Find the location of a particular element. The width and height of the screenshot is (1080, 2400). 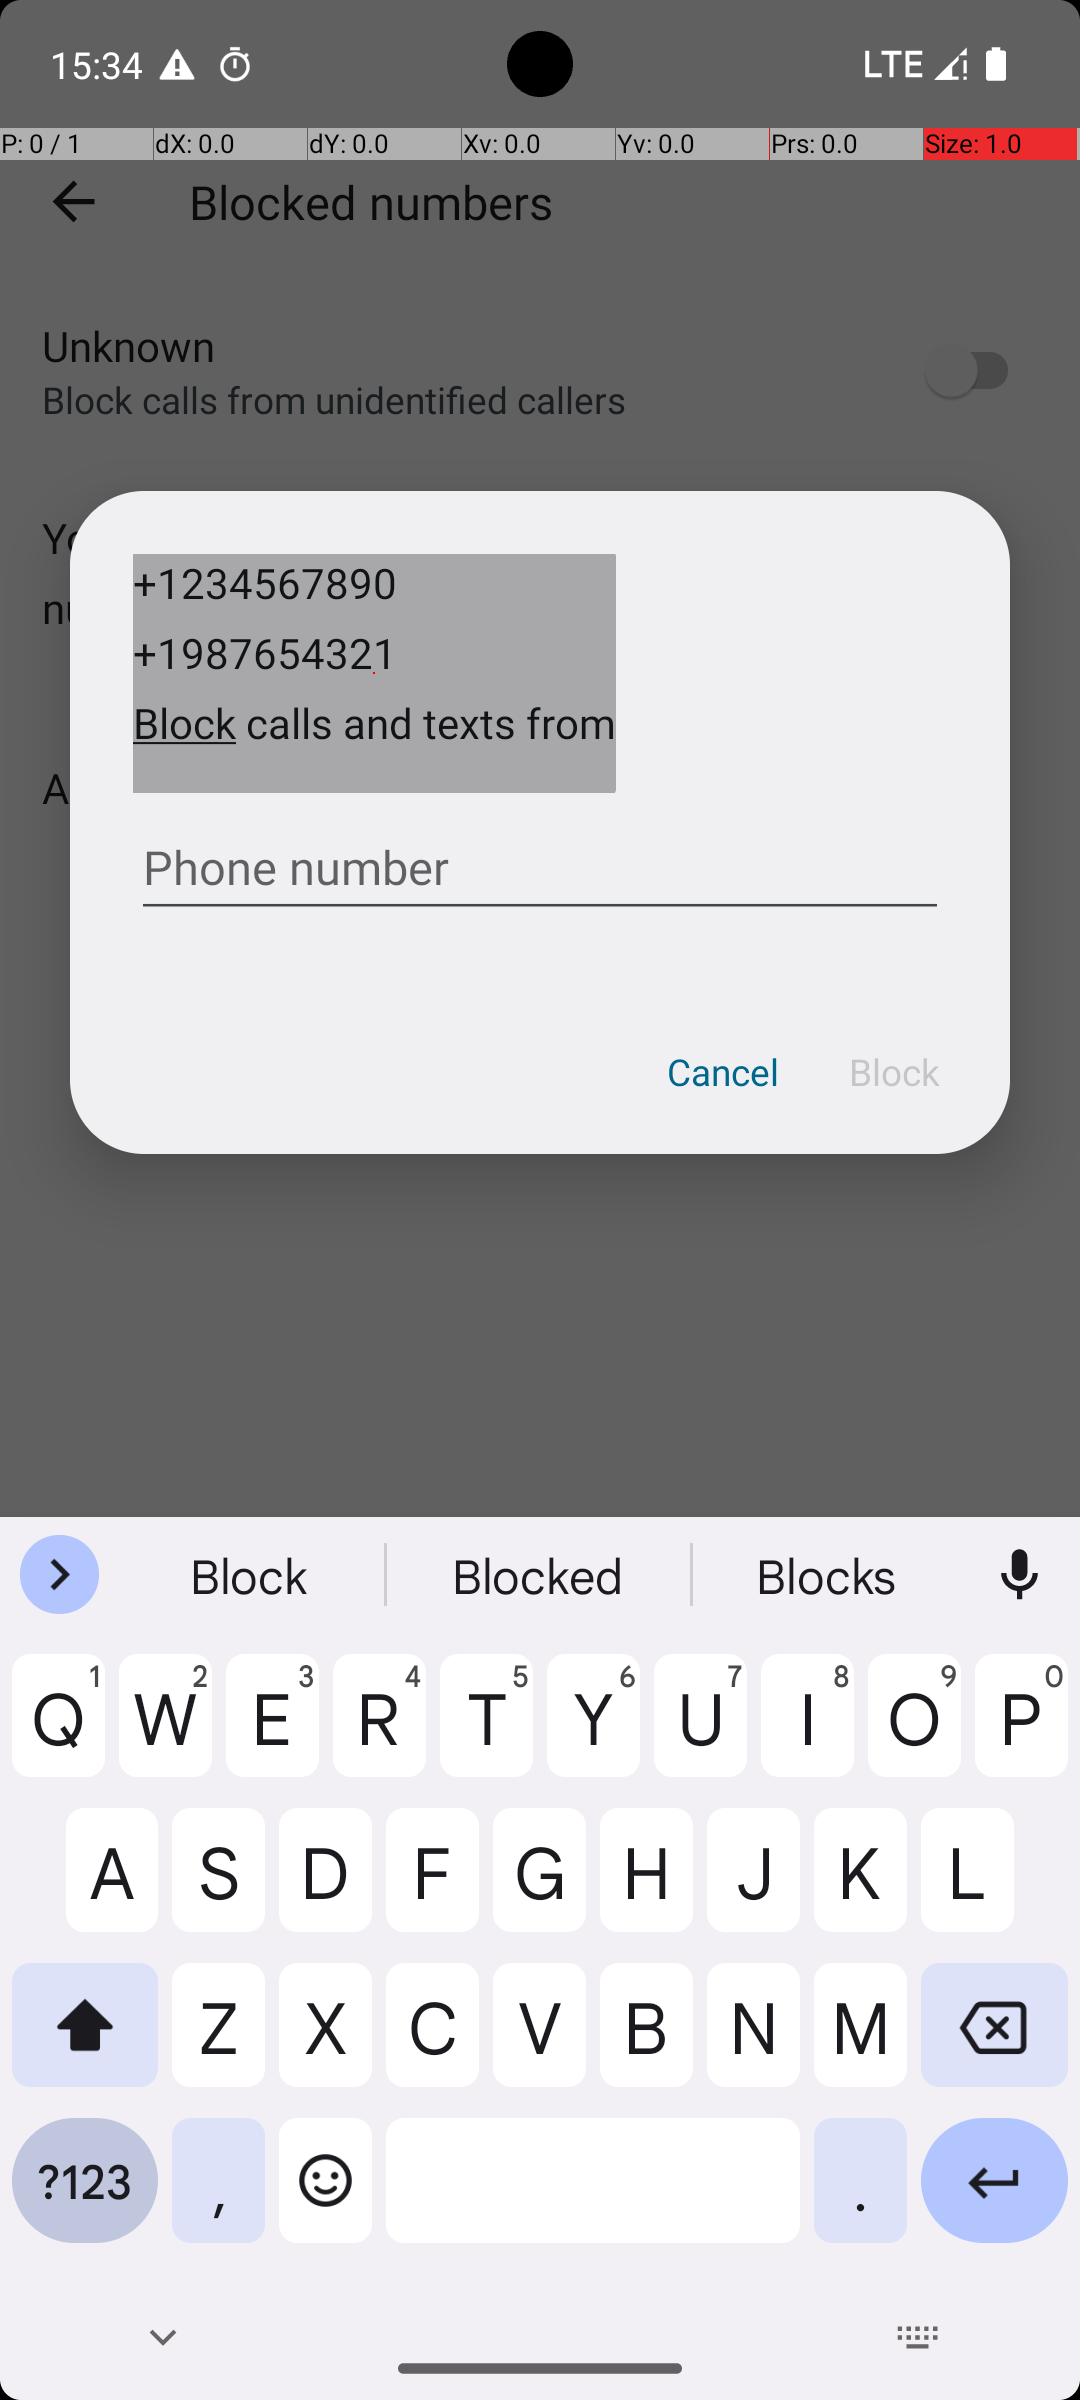

Block is located at coordinates (894, 1072).